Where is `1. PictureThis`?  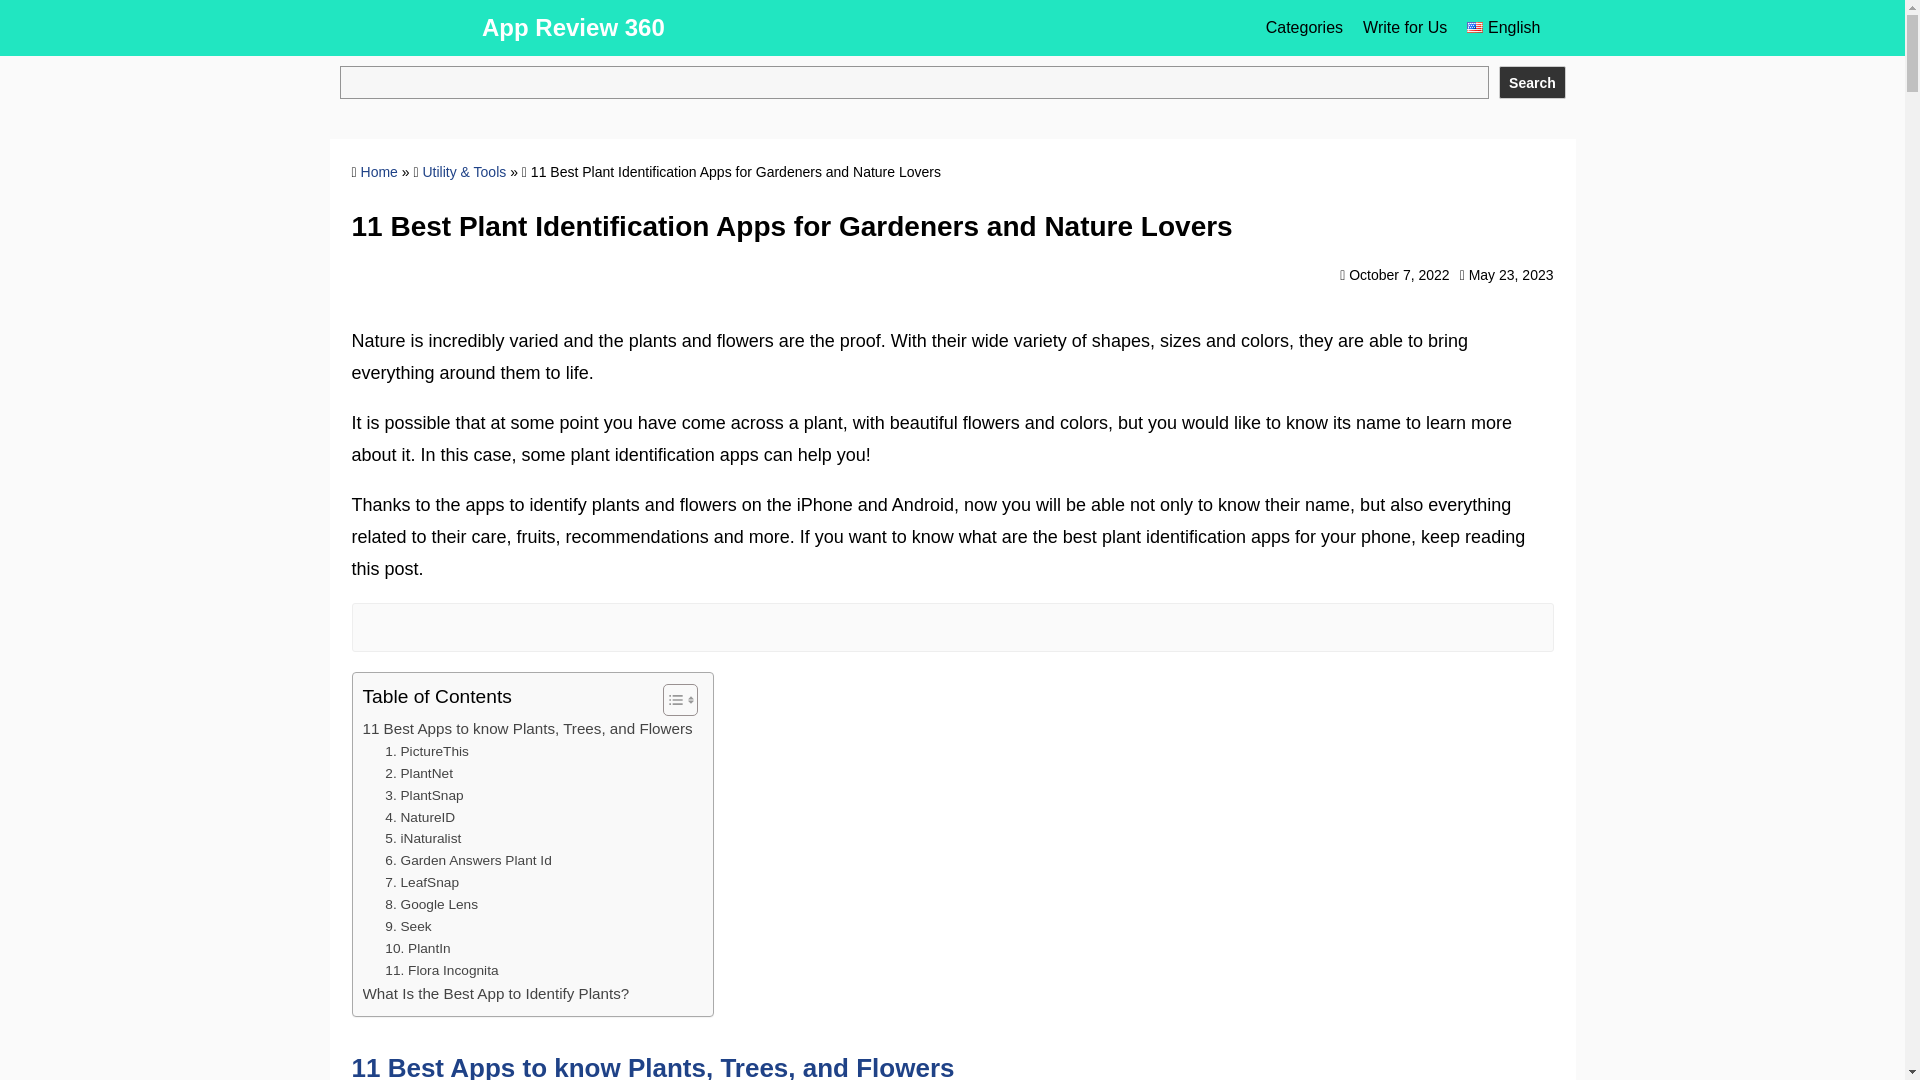 1. PictureThis is located at coordinates (426, 751).